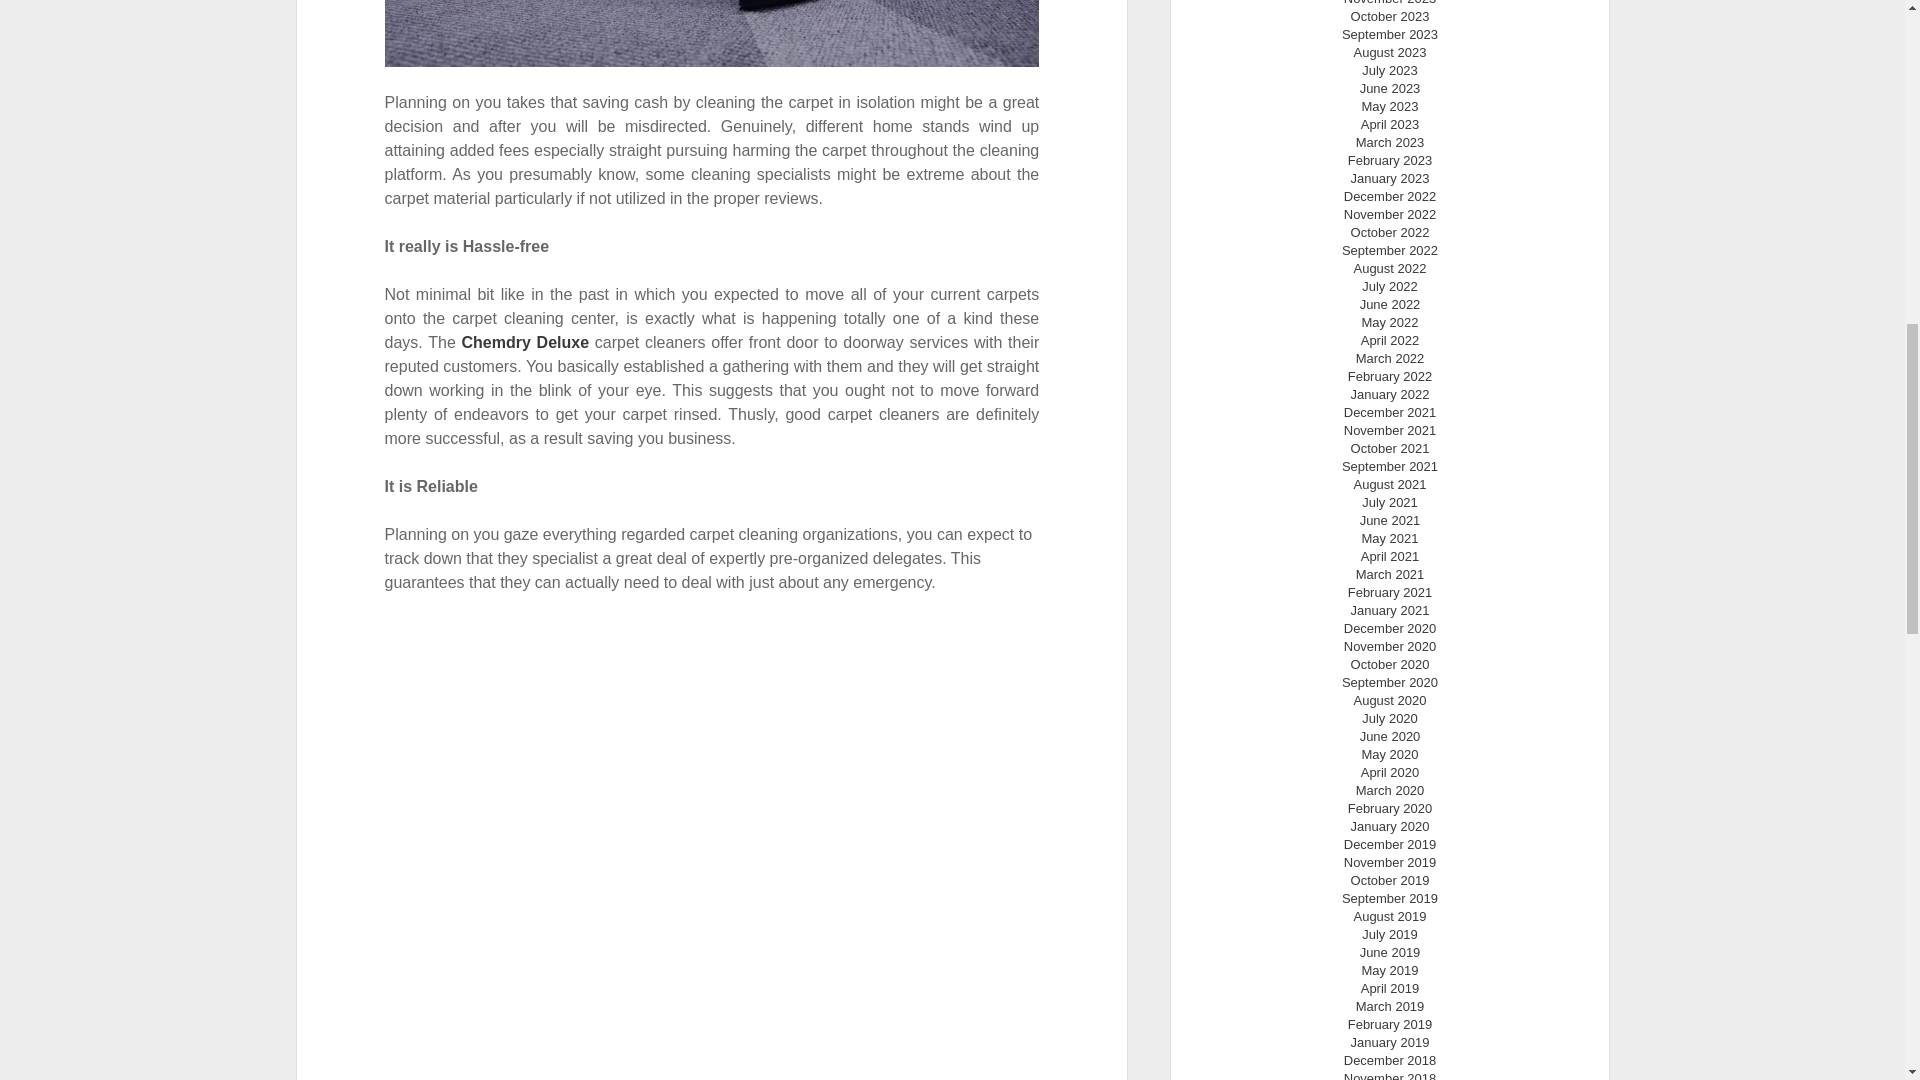 Image resolution: width=1920 pixels, height=1080 pixels. What do you see at coordinates (1390, 3) in the screenshot?
I see `November 2023` at bounding box center [1390, 3].